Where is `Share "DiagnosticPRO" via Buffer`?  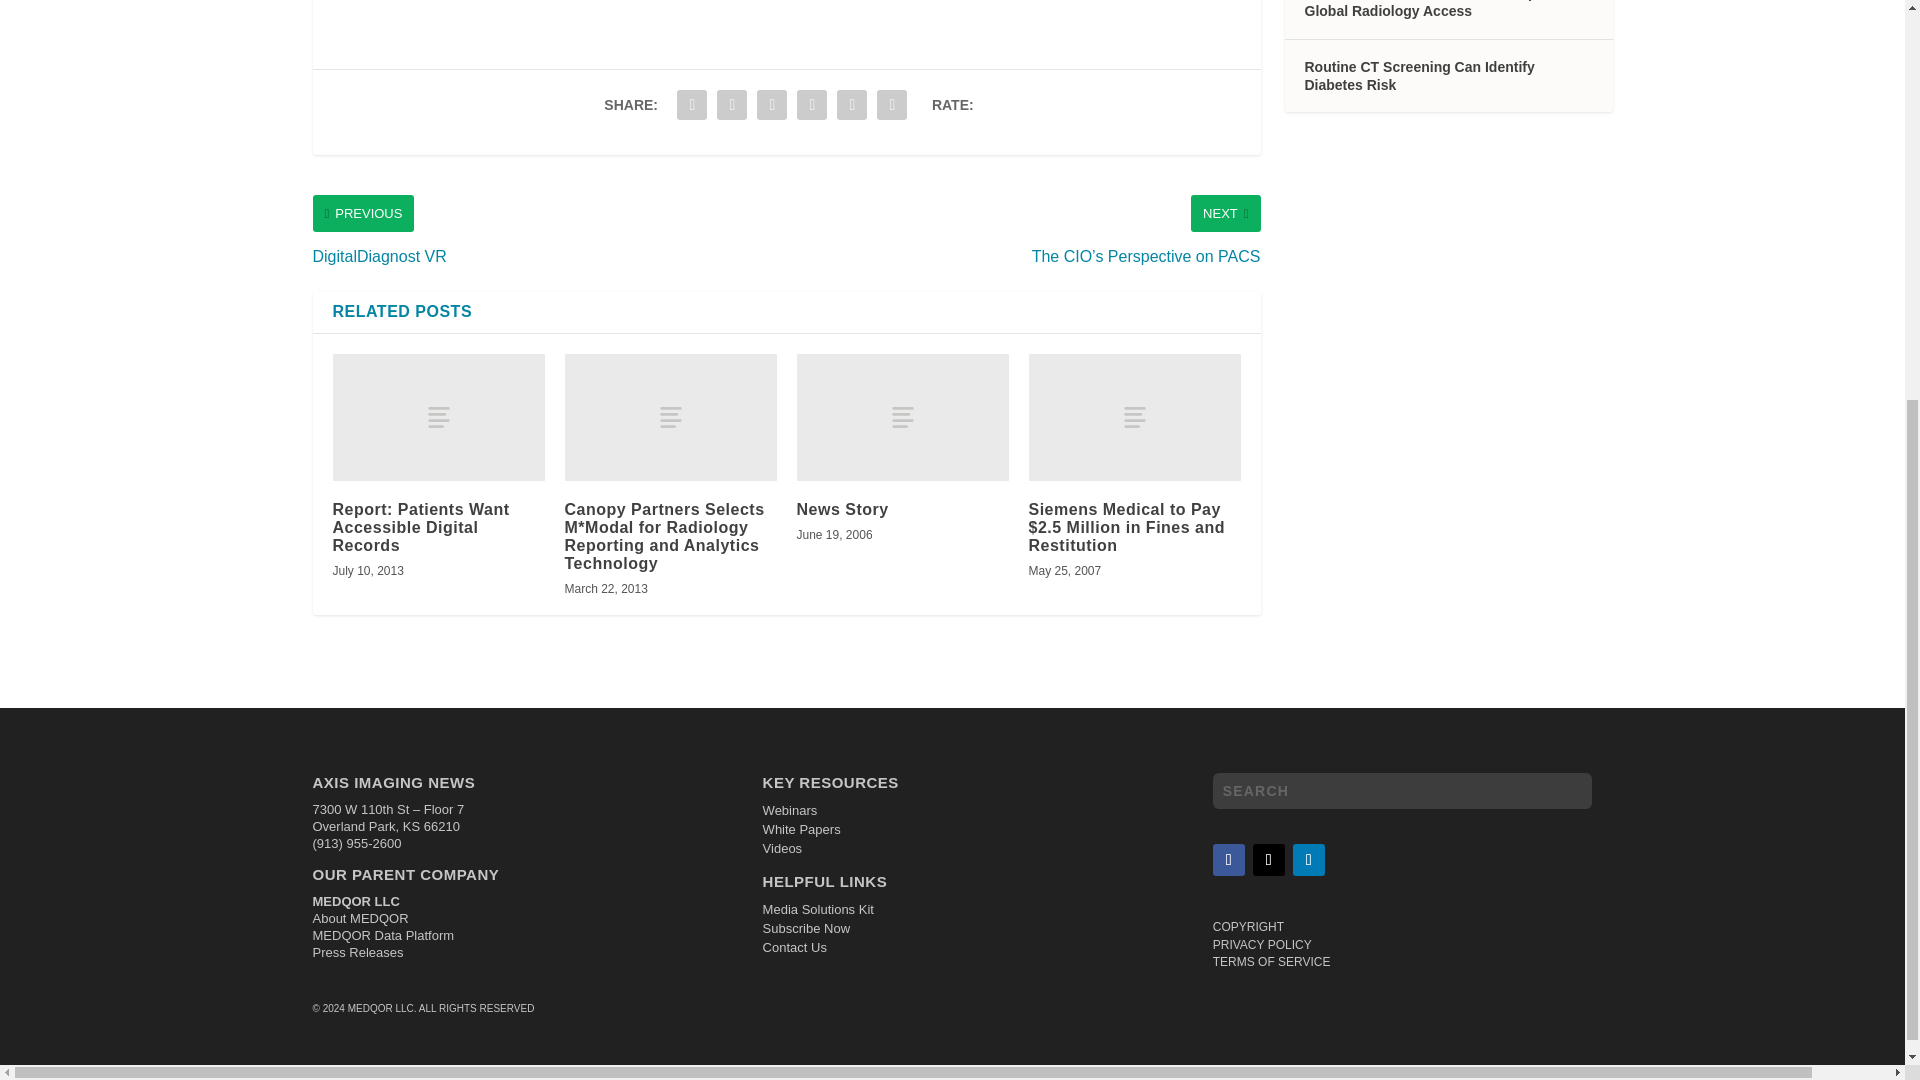 Share "DiagnosticPRO" via Buffer is located at coordinates (811, 105).